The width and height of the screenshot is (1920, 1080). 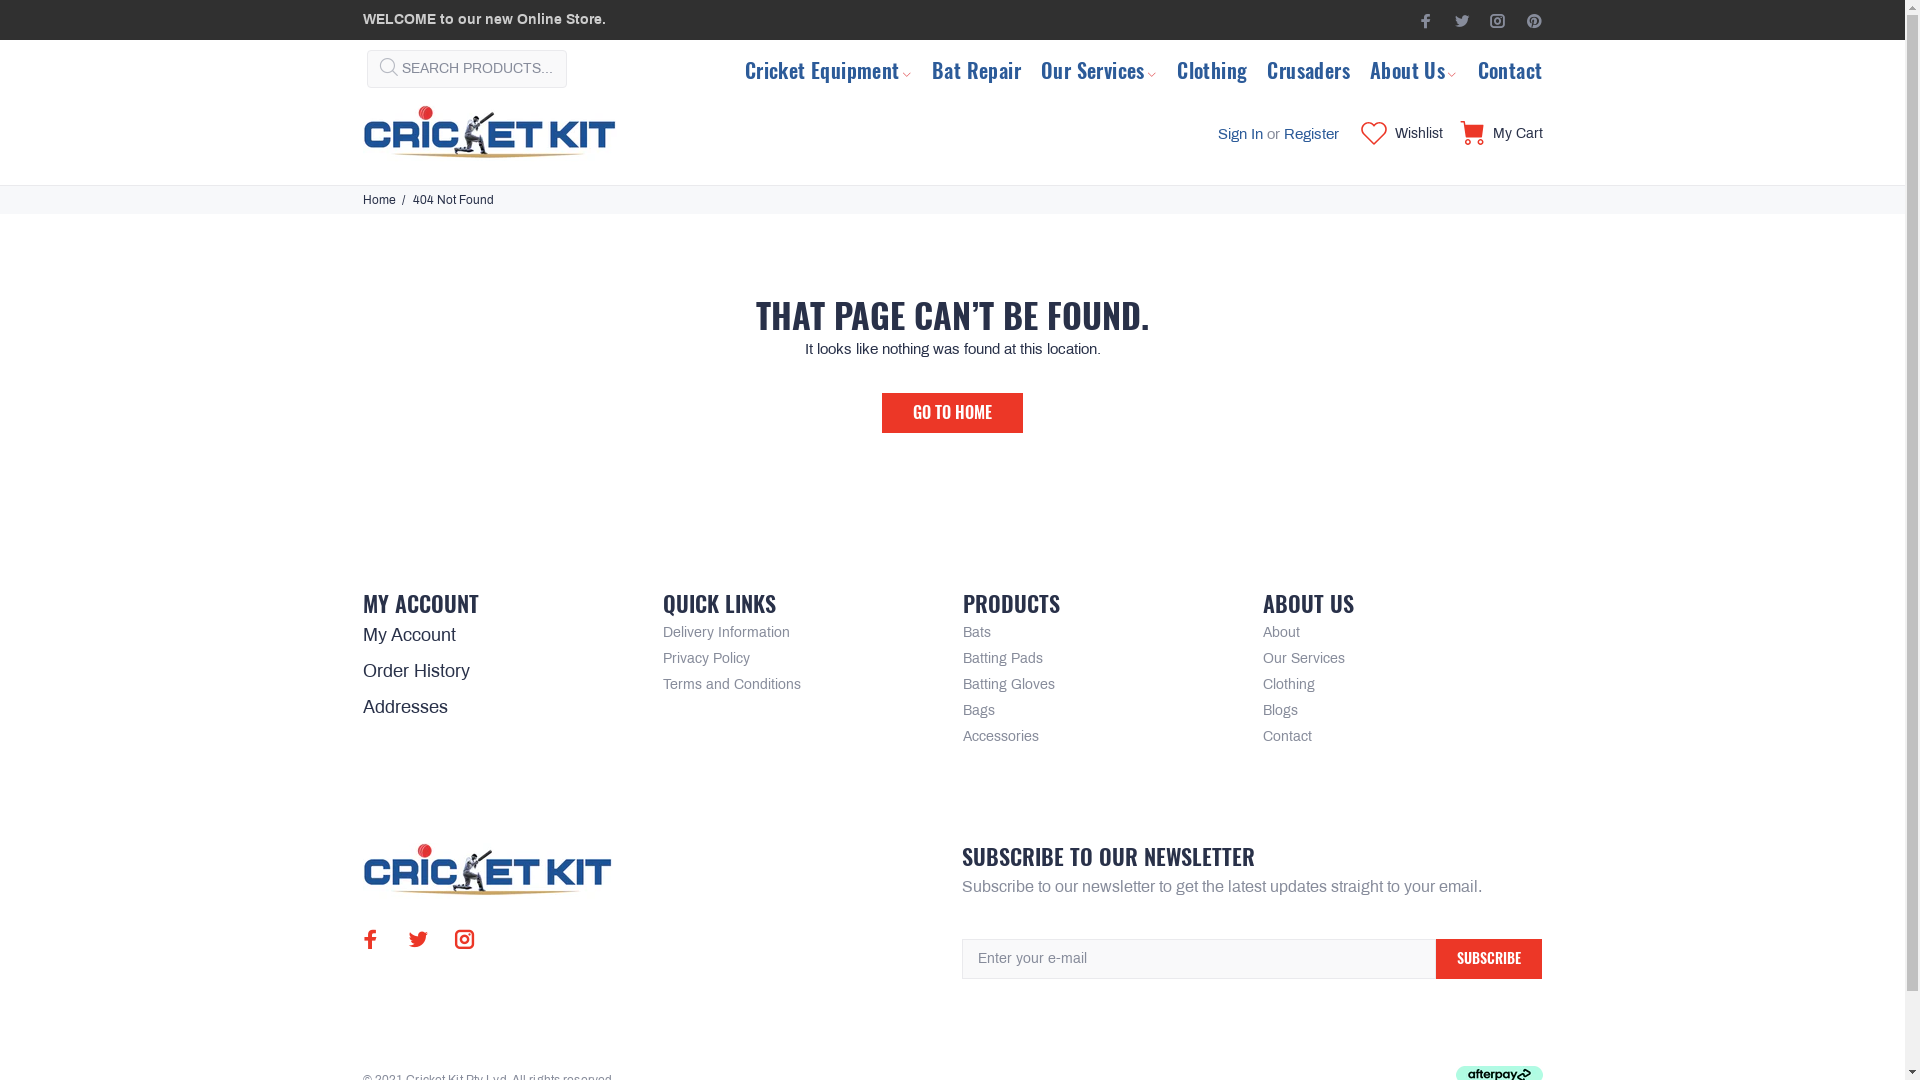 What do you see at coordinates (1506, 68) in the screenshot?
I see `Contact` at bounding box center [1506, 68].